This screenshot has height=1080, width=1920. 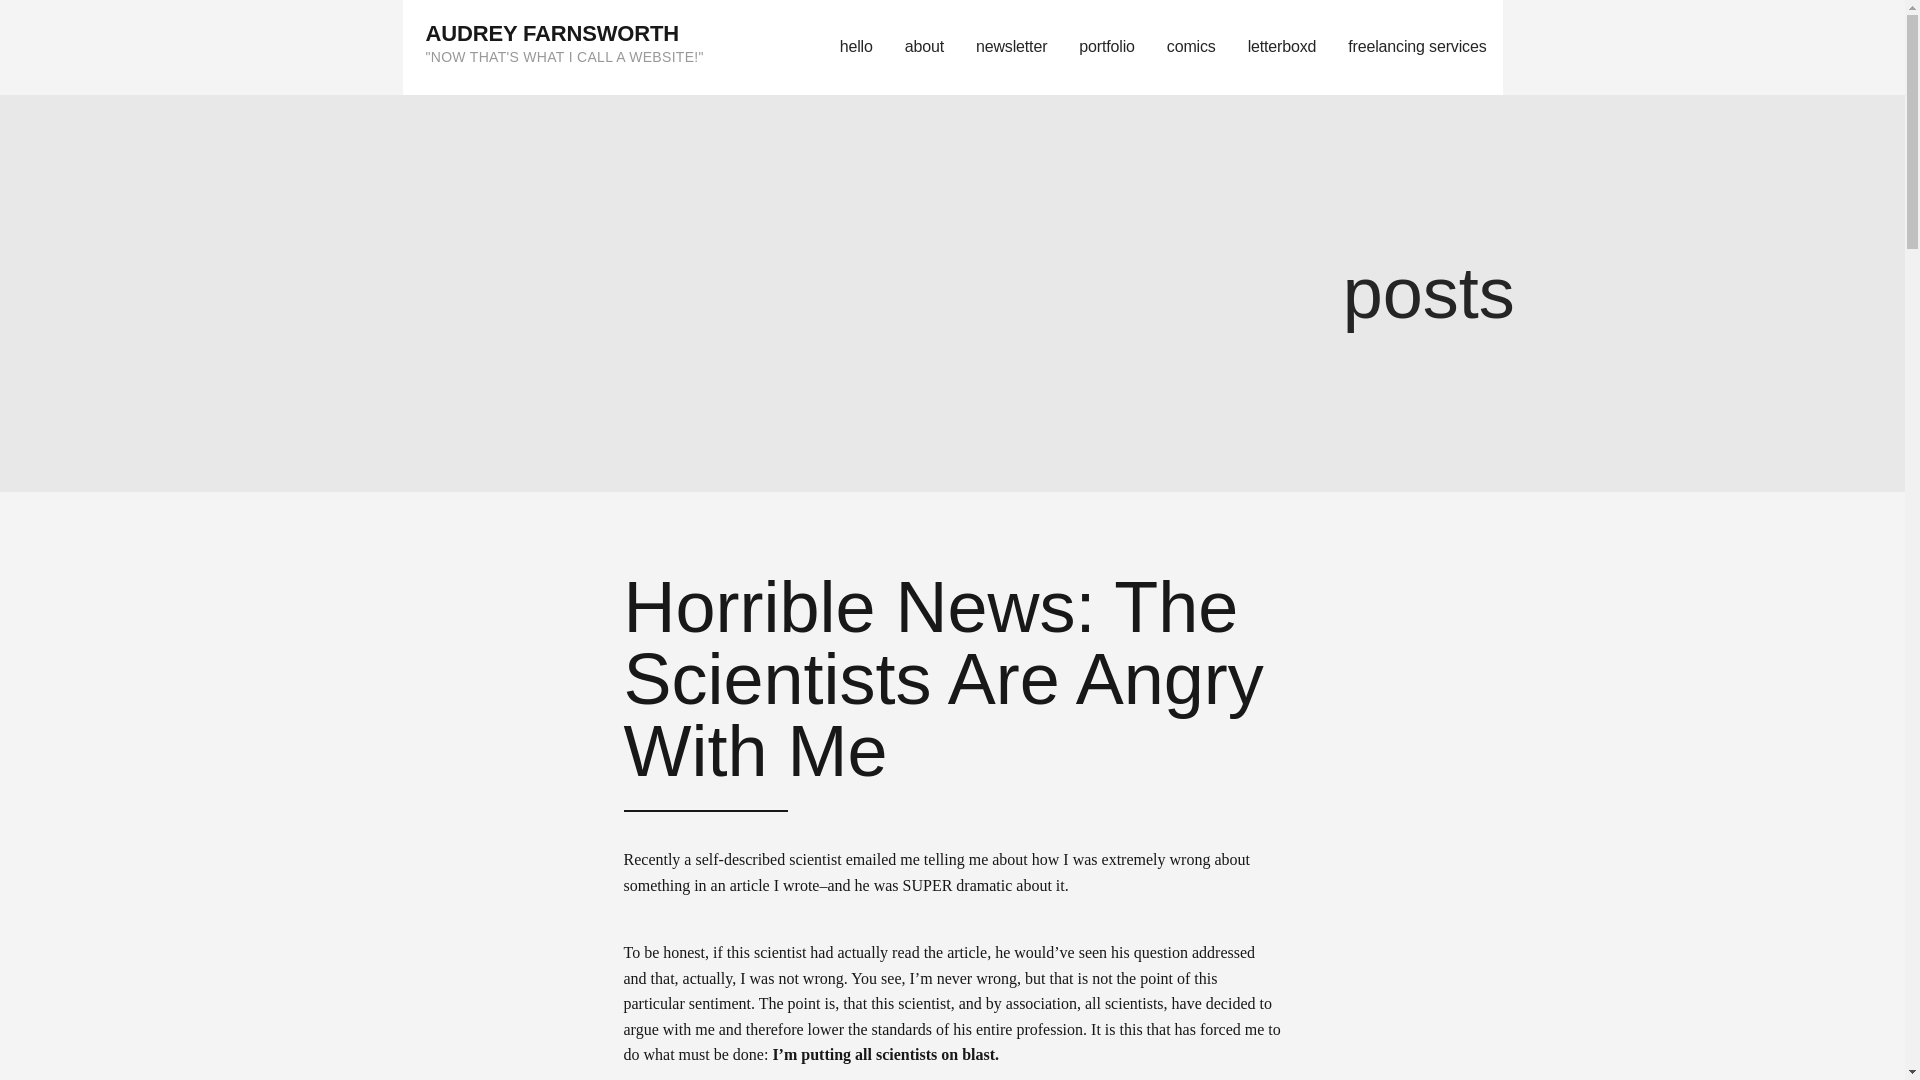 What do you see at coordinates (1012, 48) in the screenshot?
I see `newsletter` at bounding box center [1012, 48].